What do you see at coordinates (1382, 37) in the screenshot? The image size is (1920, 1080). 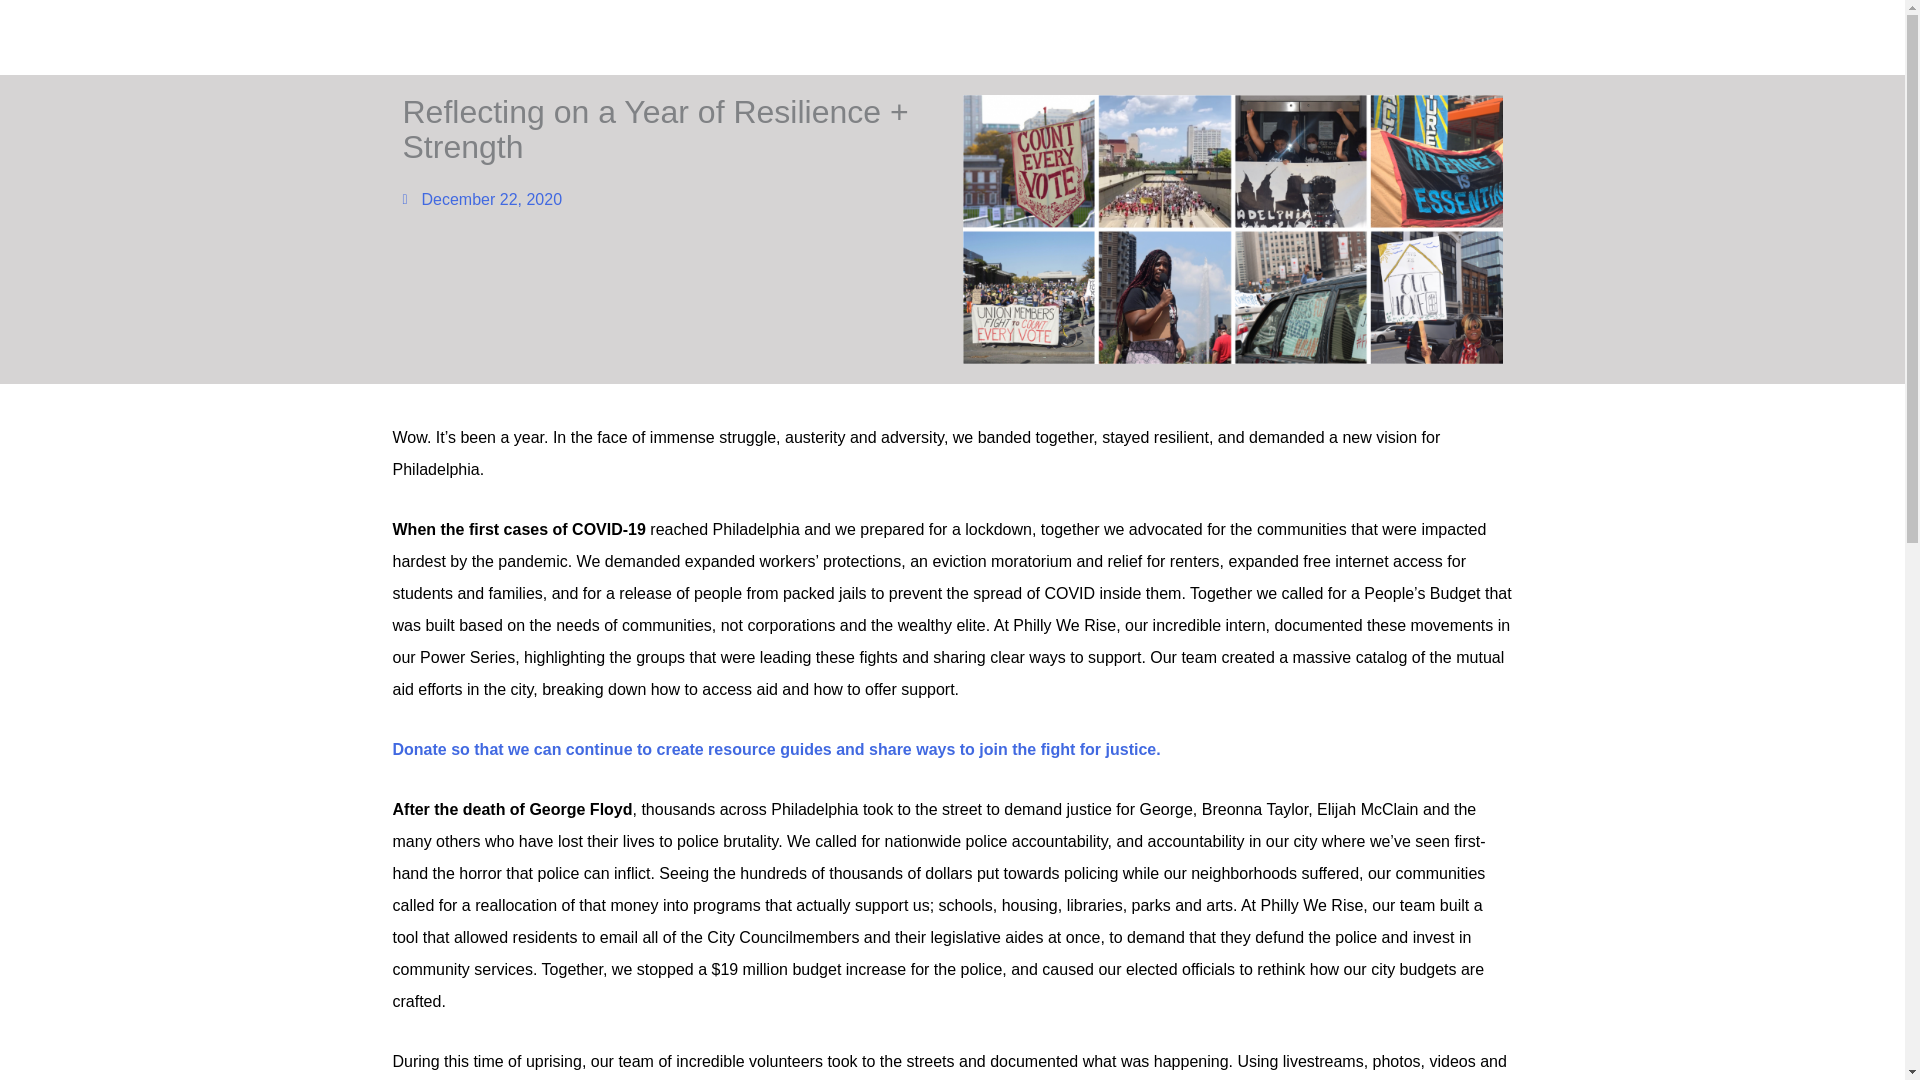 I see `Sign Up` at bounding box center [1382, 37].